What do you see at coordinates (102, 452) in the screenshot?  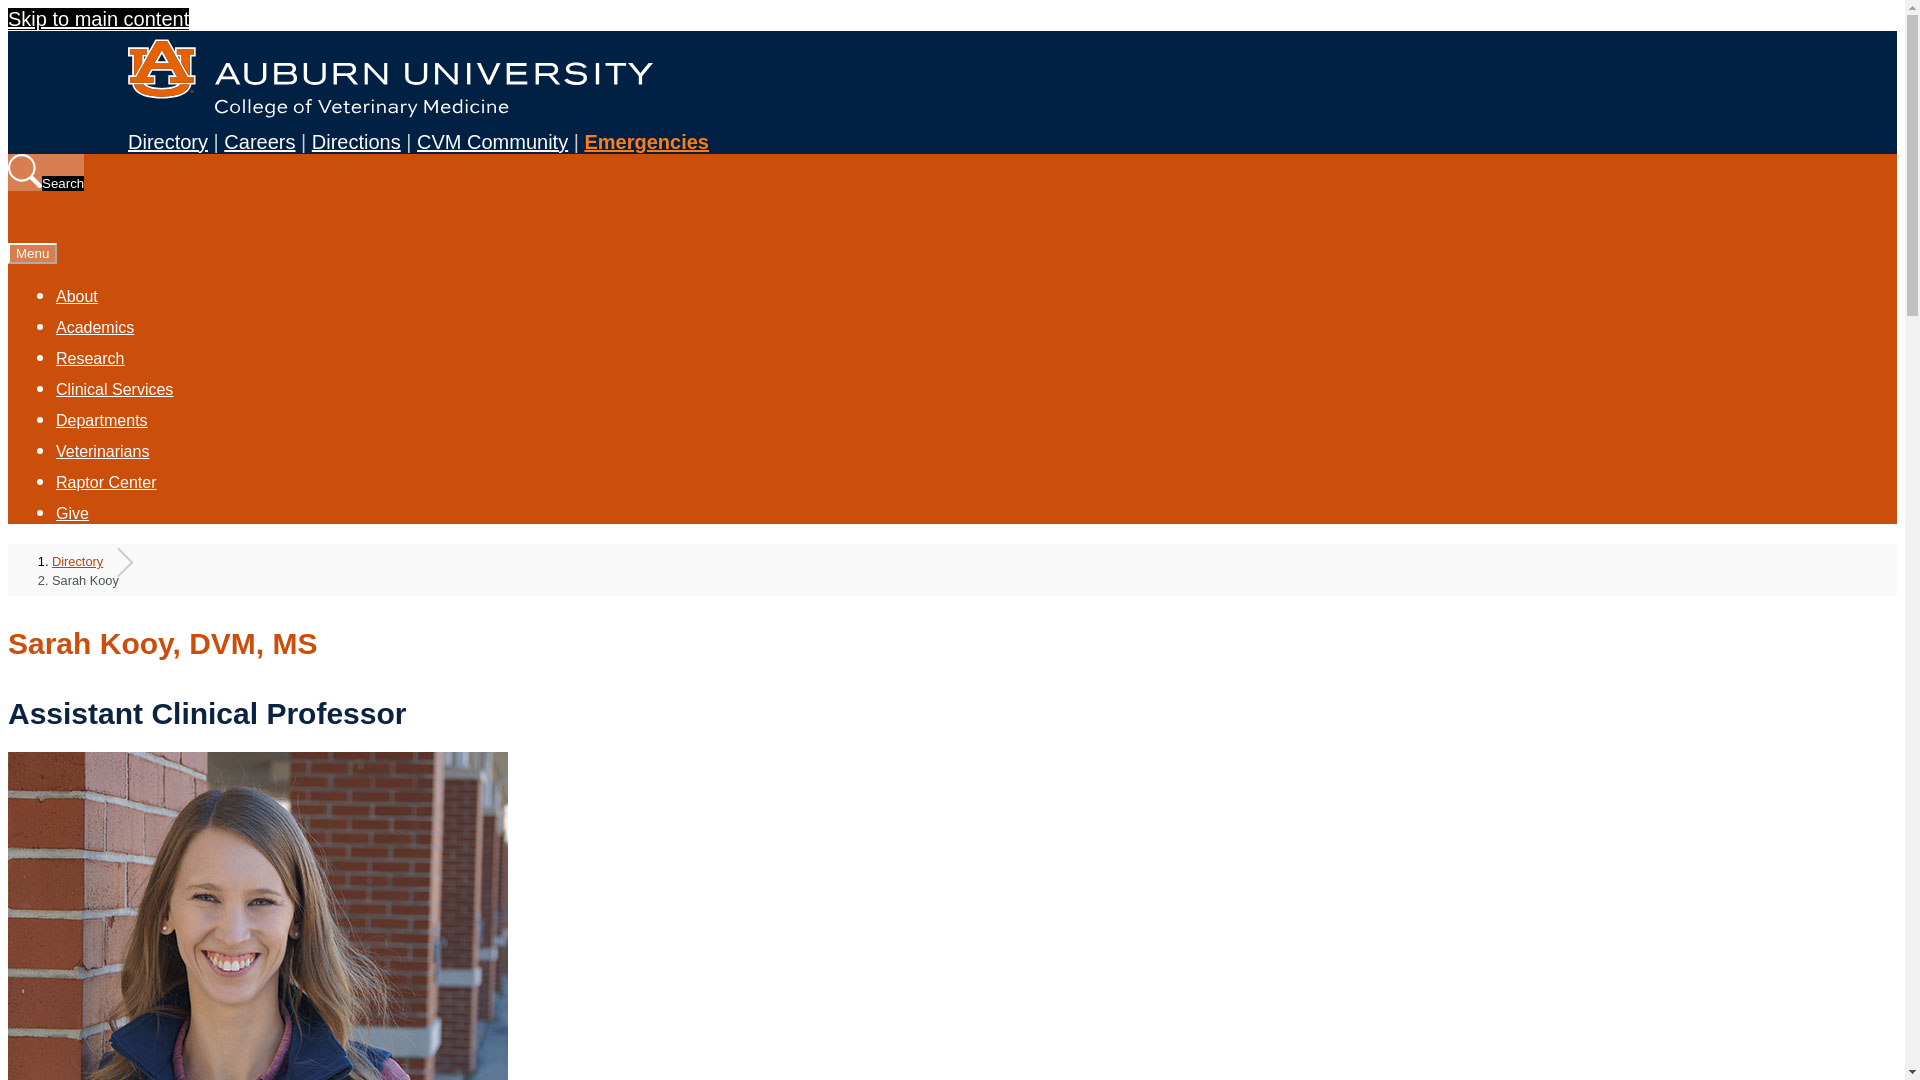 I see `Veterinarians` at bounding box center [102, 452].